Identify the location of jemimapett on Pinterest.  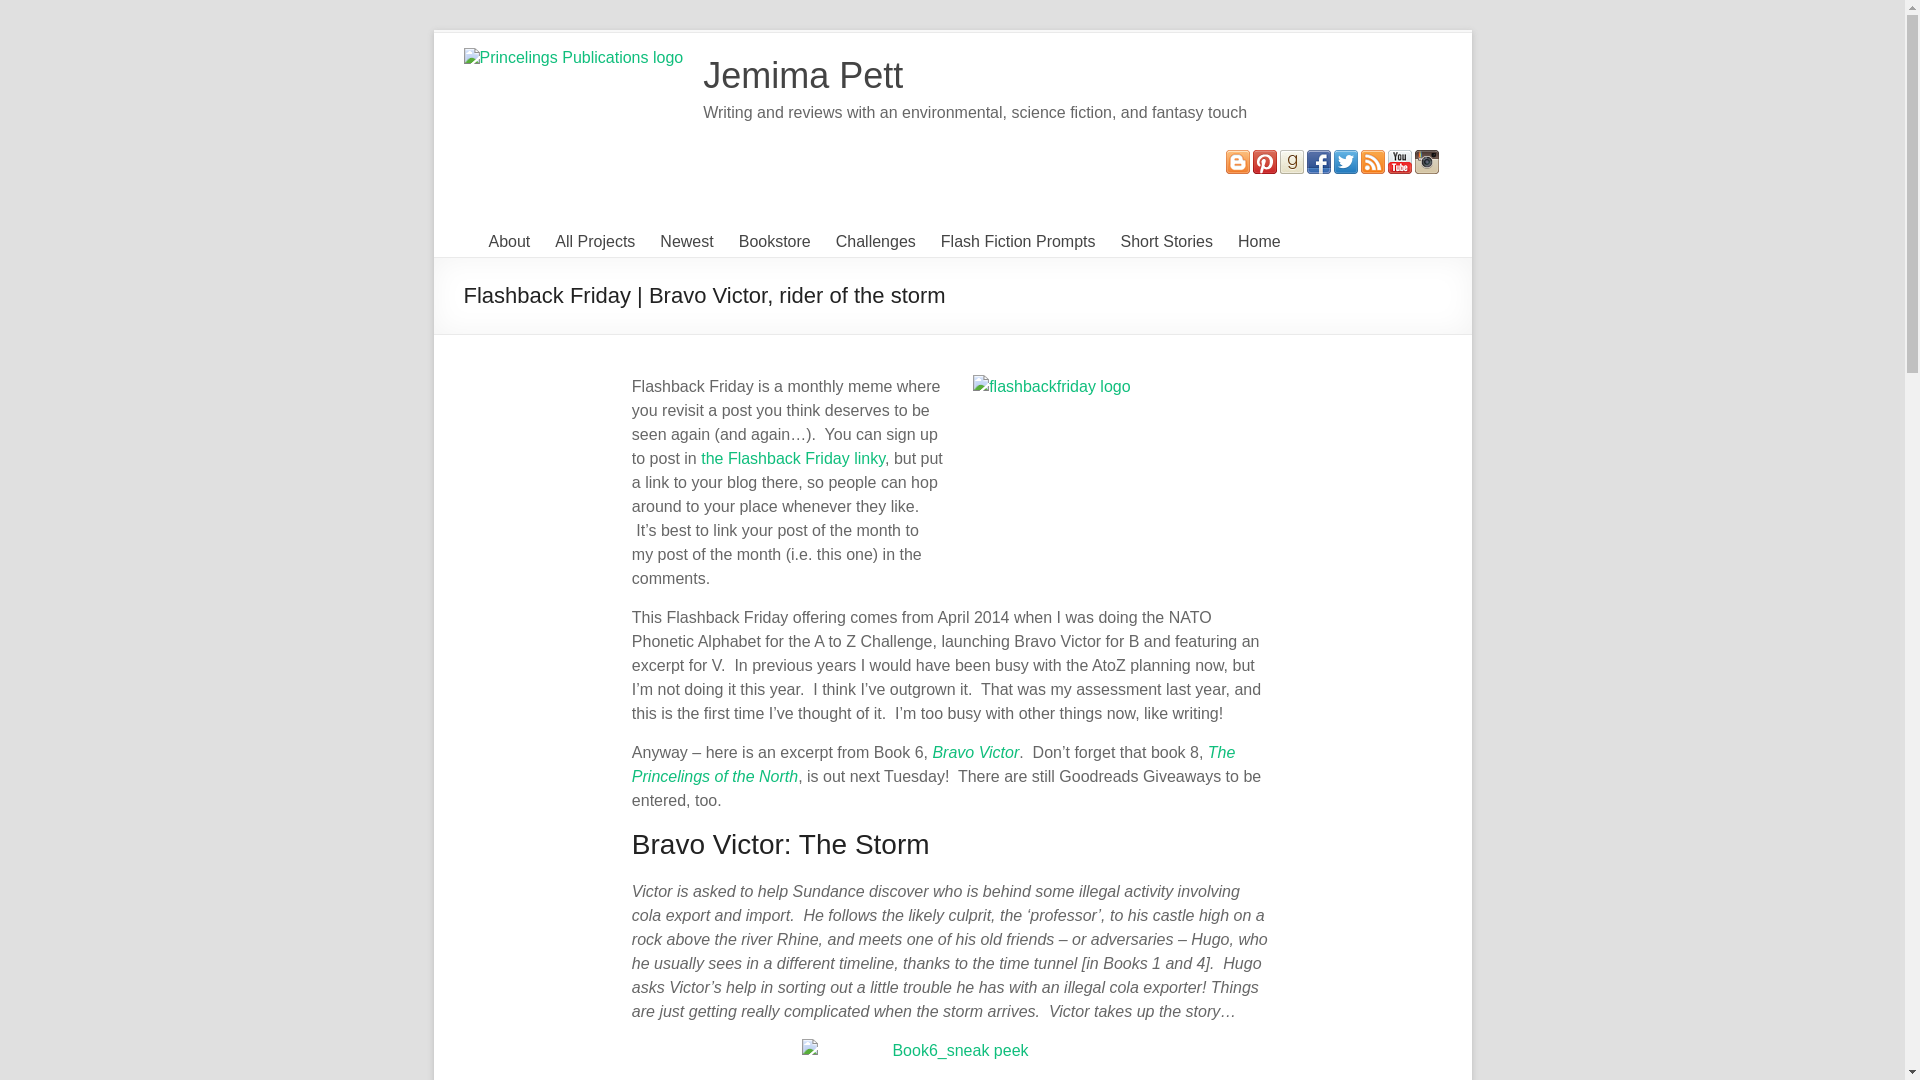
(1264, 160).